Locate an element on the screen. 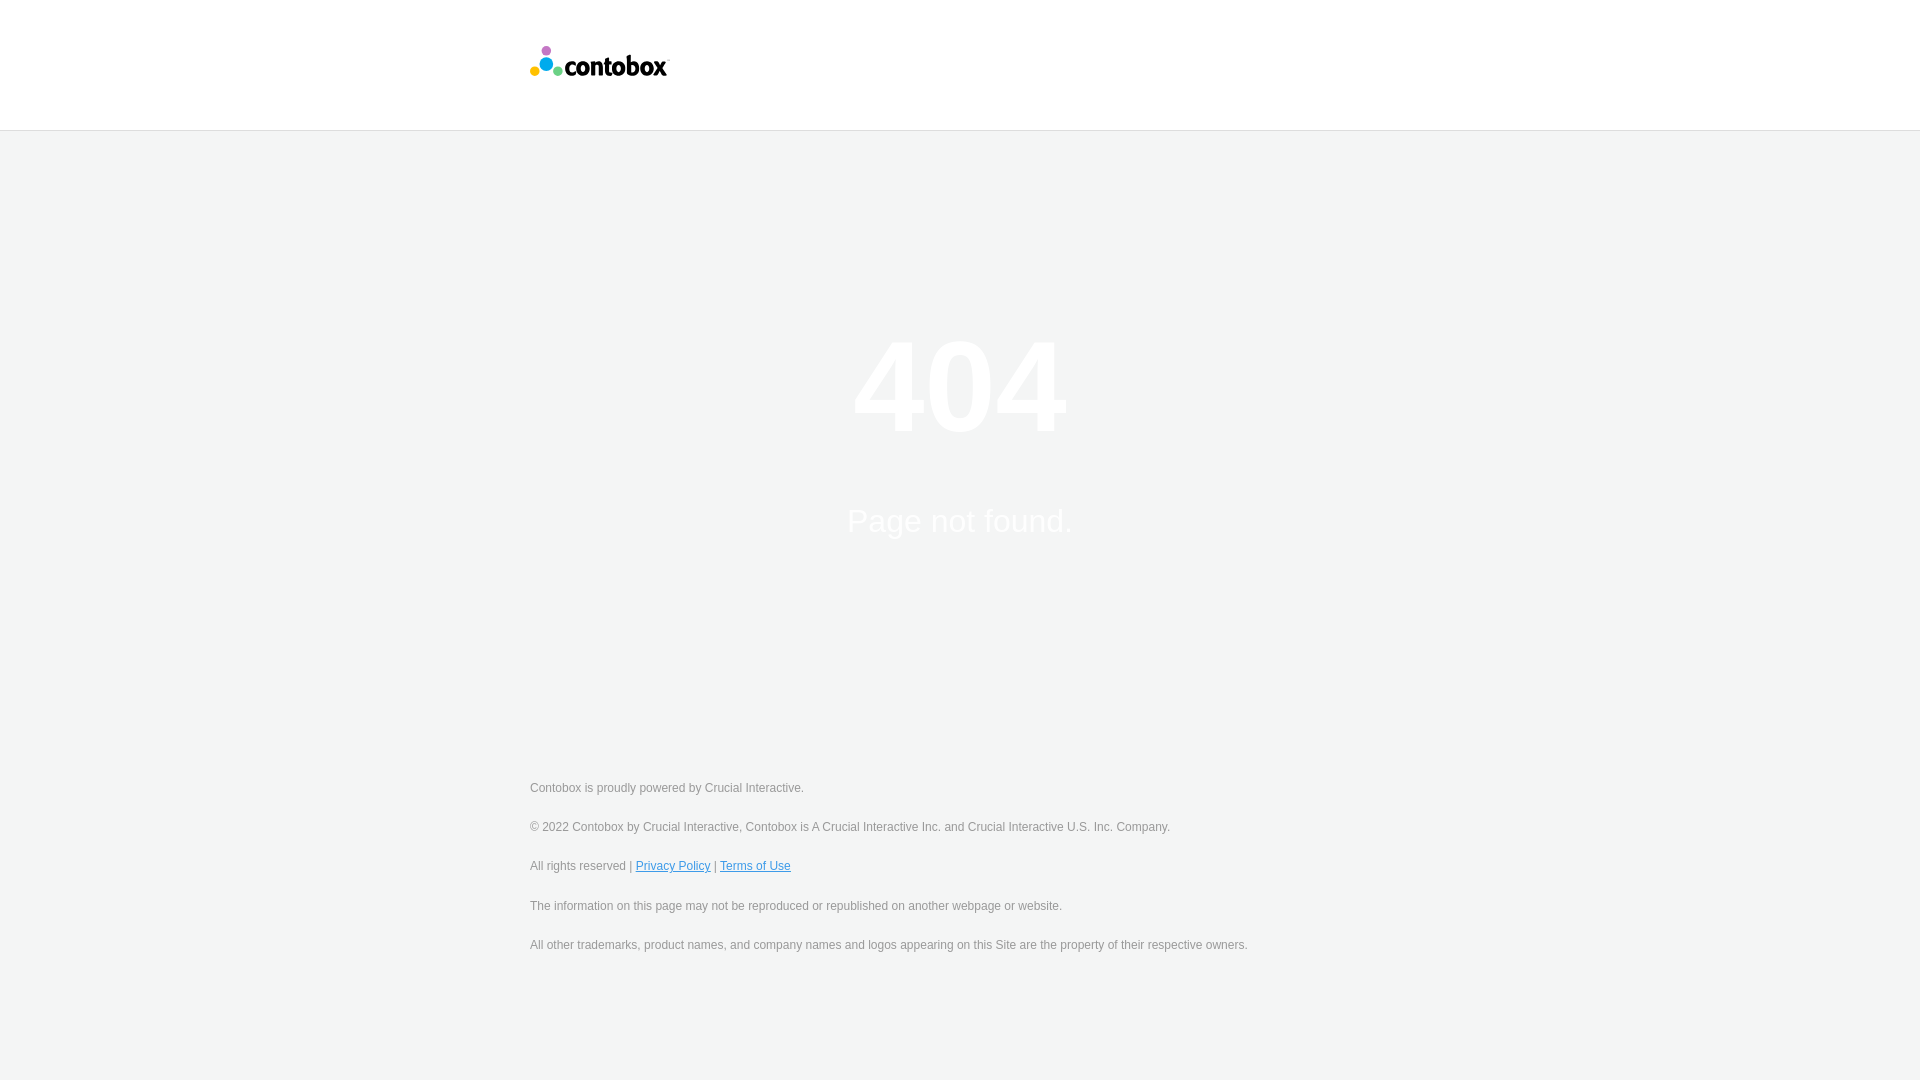  Terms of Use is located at coordinates (756, 865).